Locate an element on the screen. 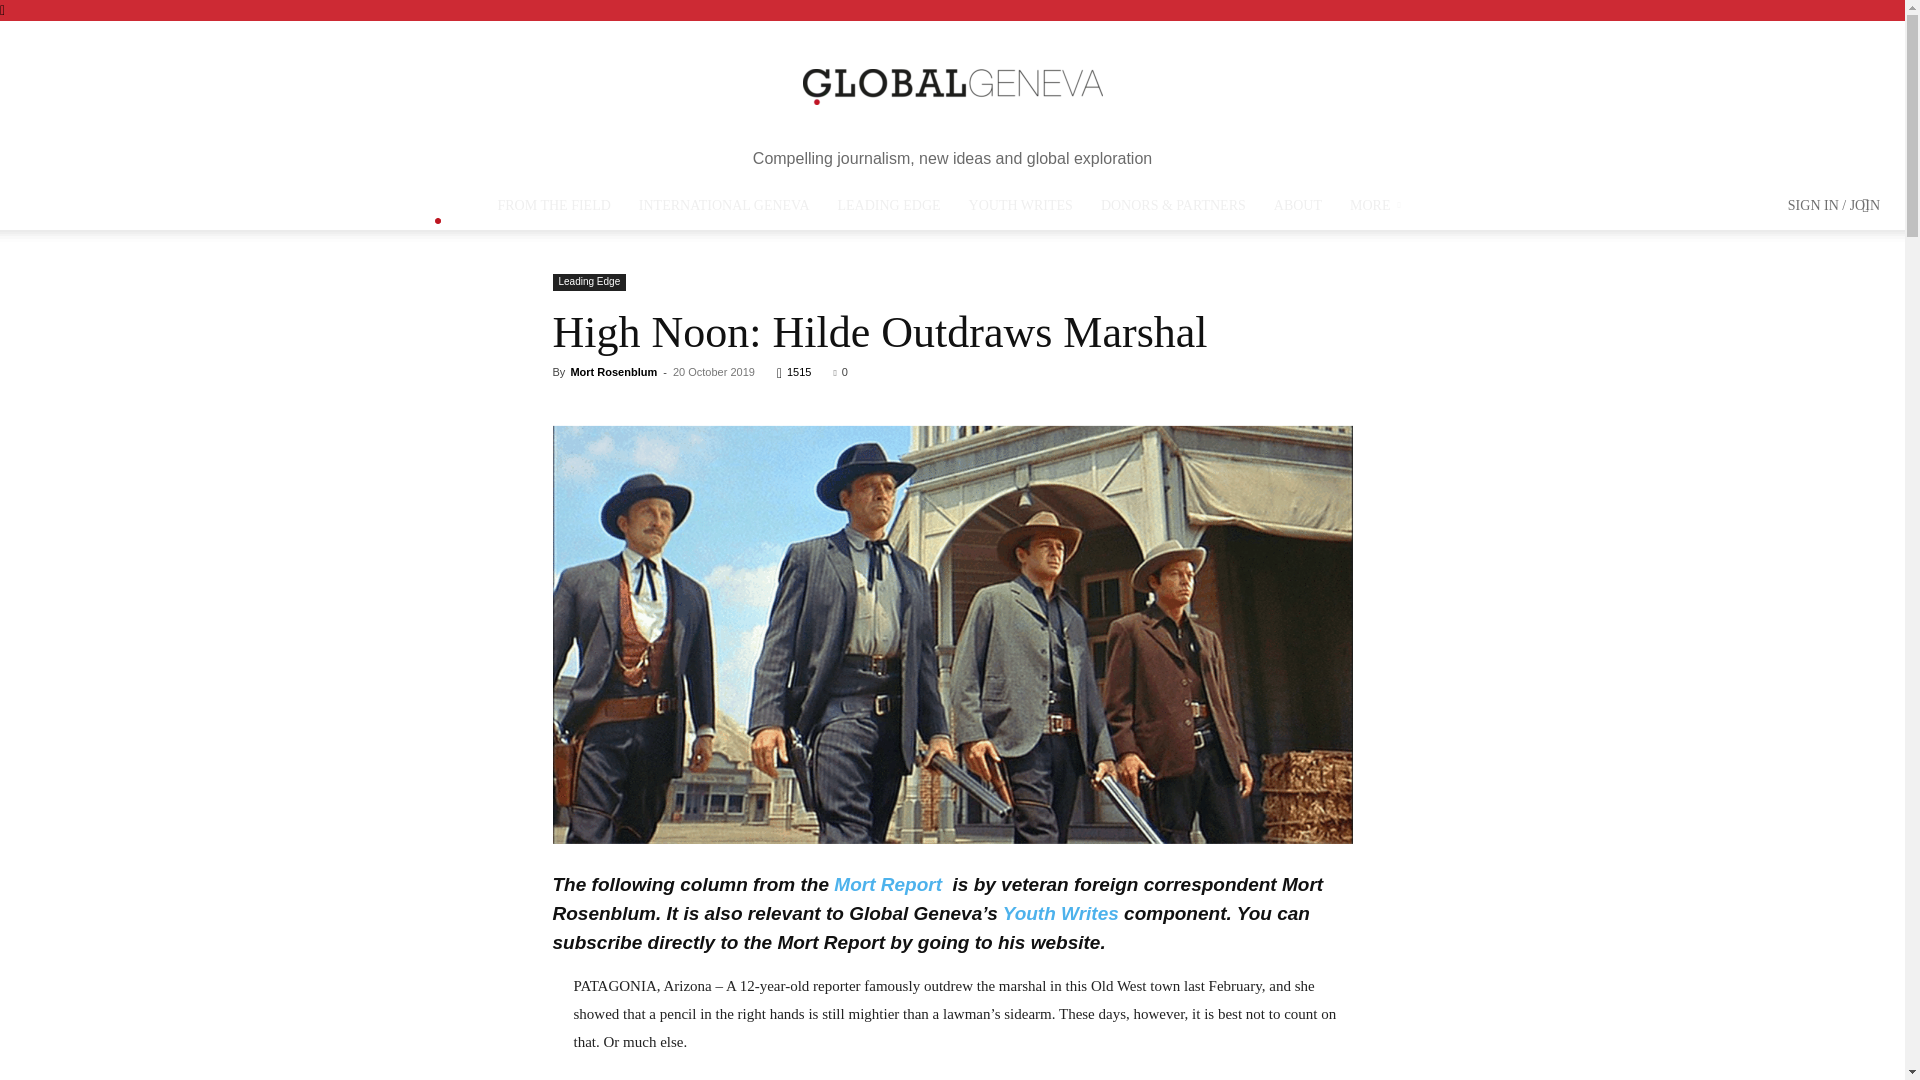  MORE is located at coordinates (1378, 206).